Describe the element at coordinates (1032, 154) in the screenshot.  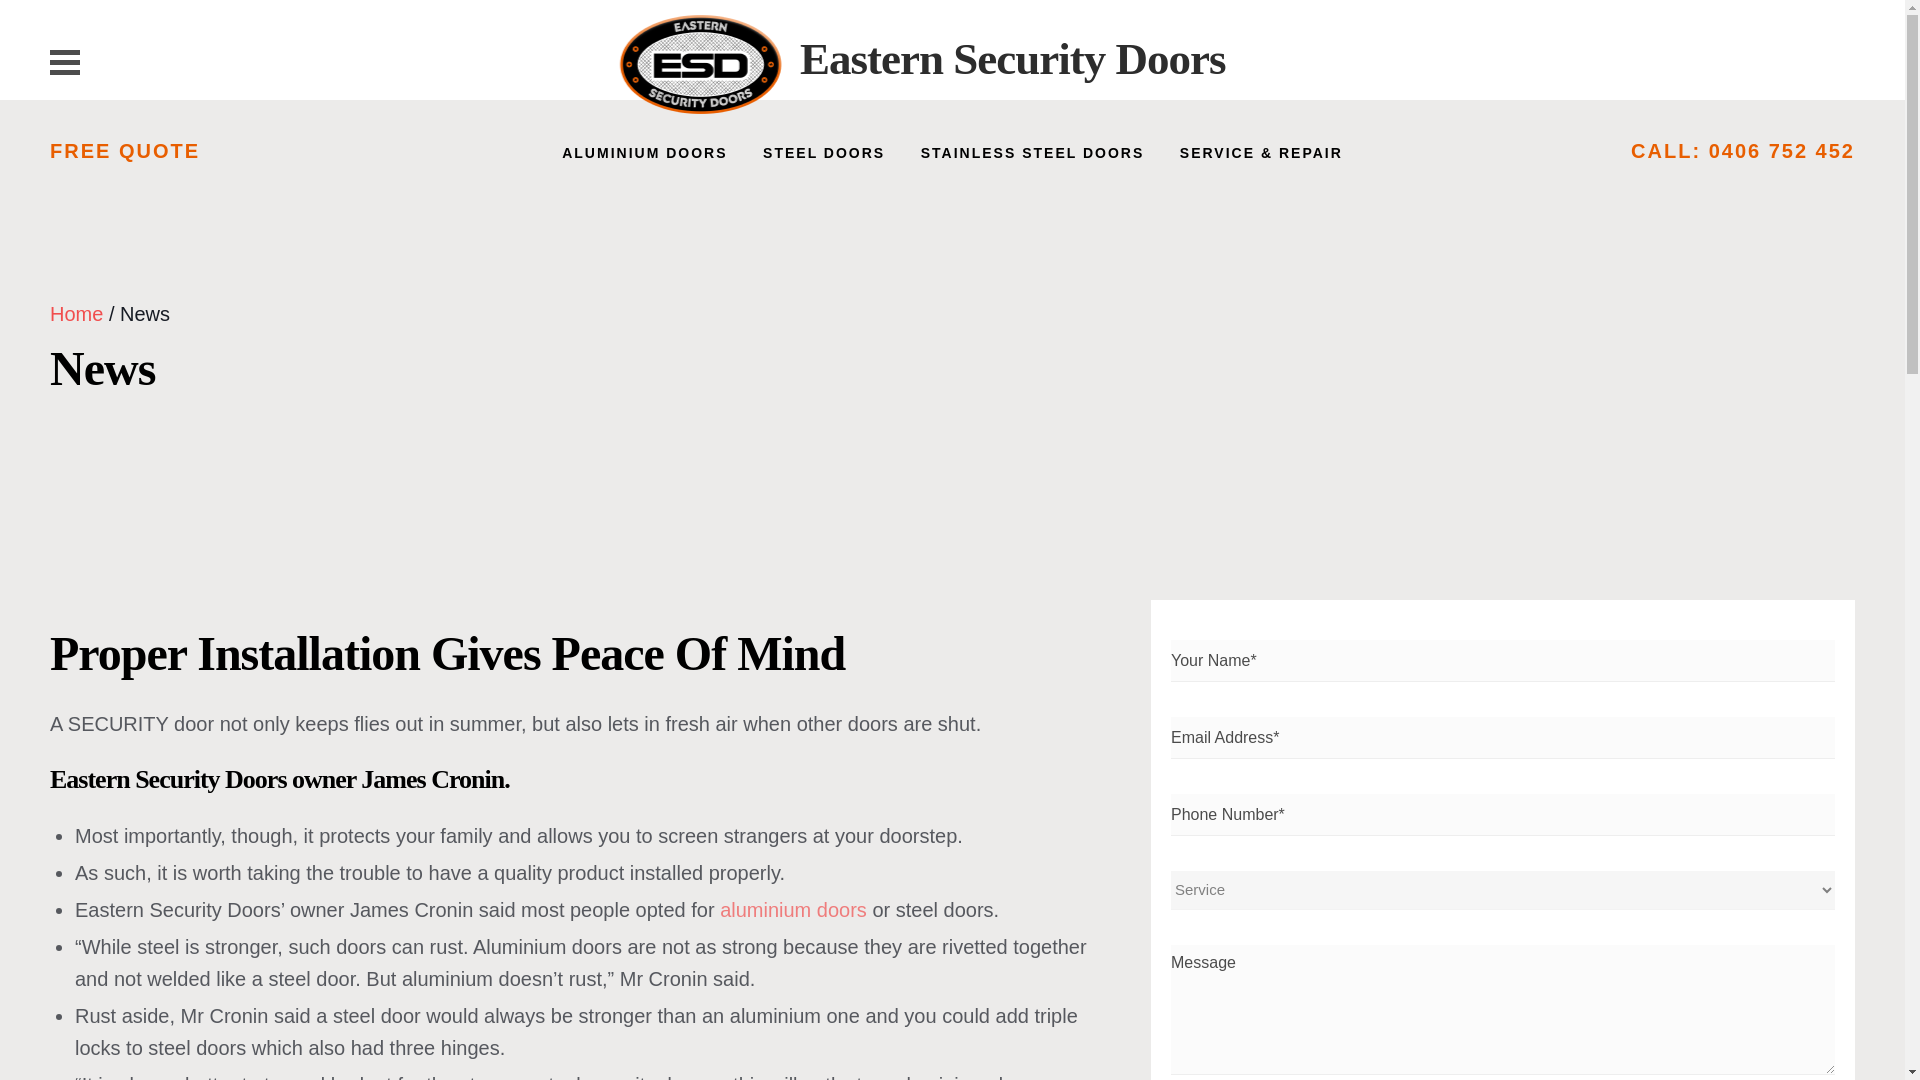
I see `STAINLESS STEEL DOORS` at that location.